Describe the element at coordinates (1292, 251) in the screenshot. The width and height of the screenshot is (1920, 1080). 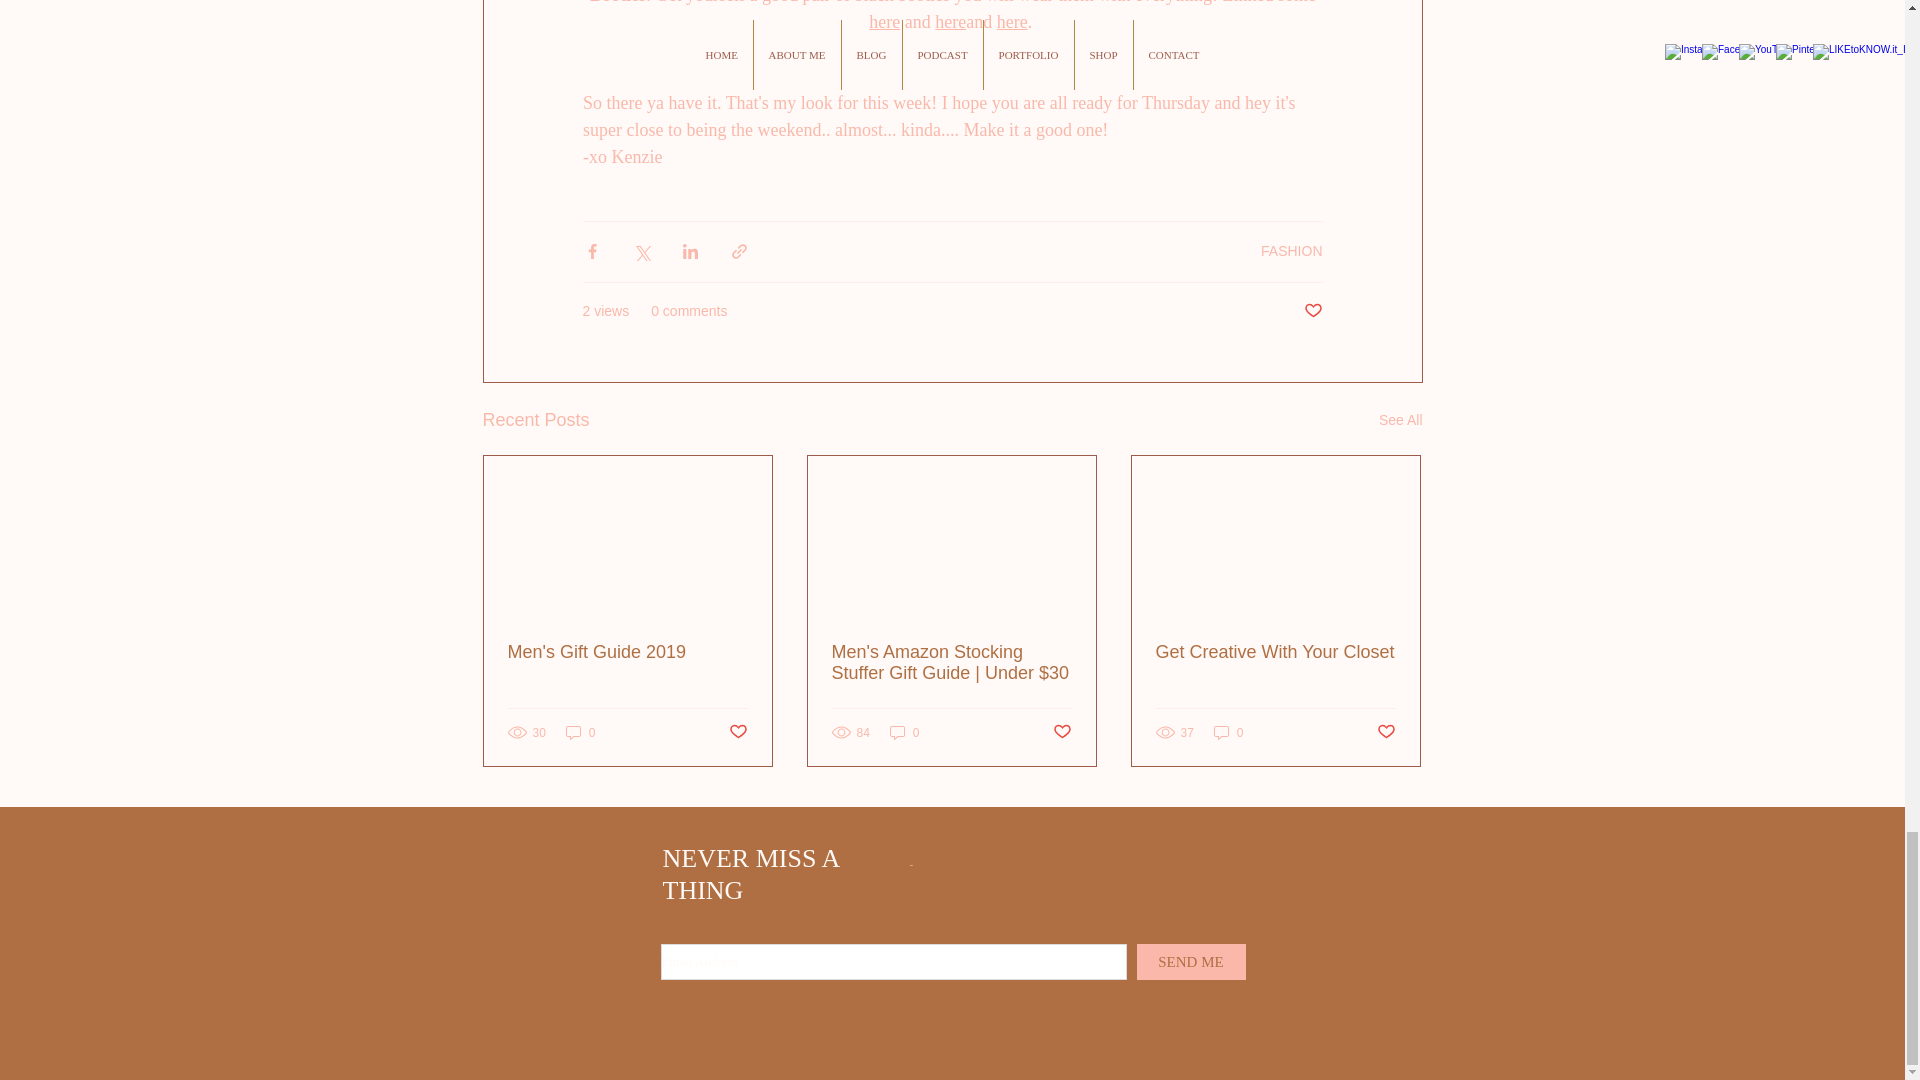
I see `FASHION` at that location.